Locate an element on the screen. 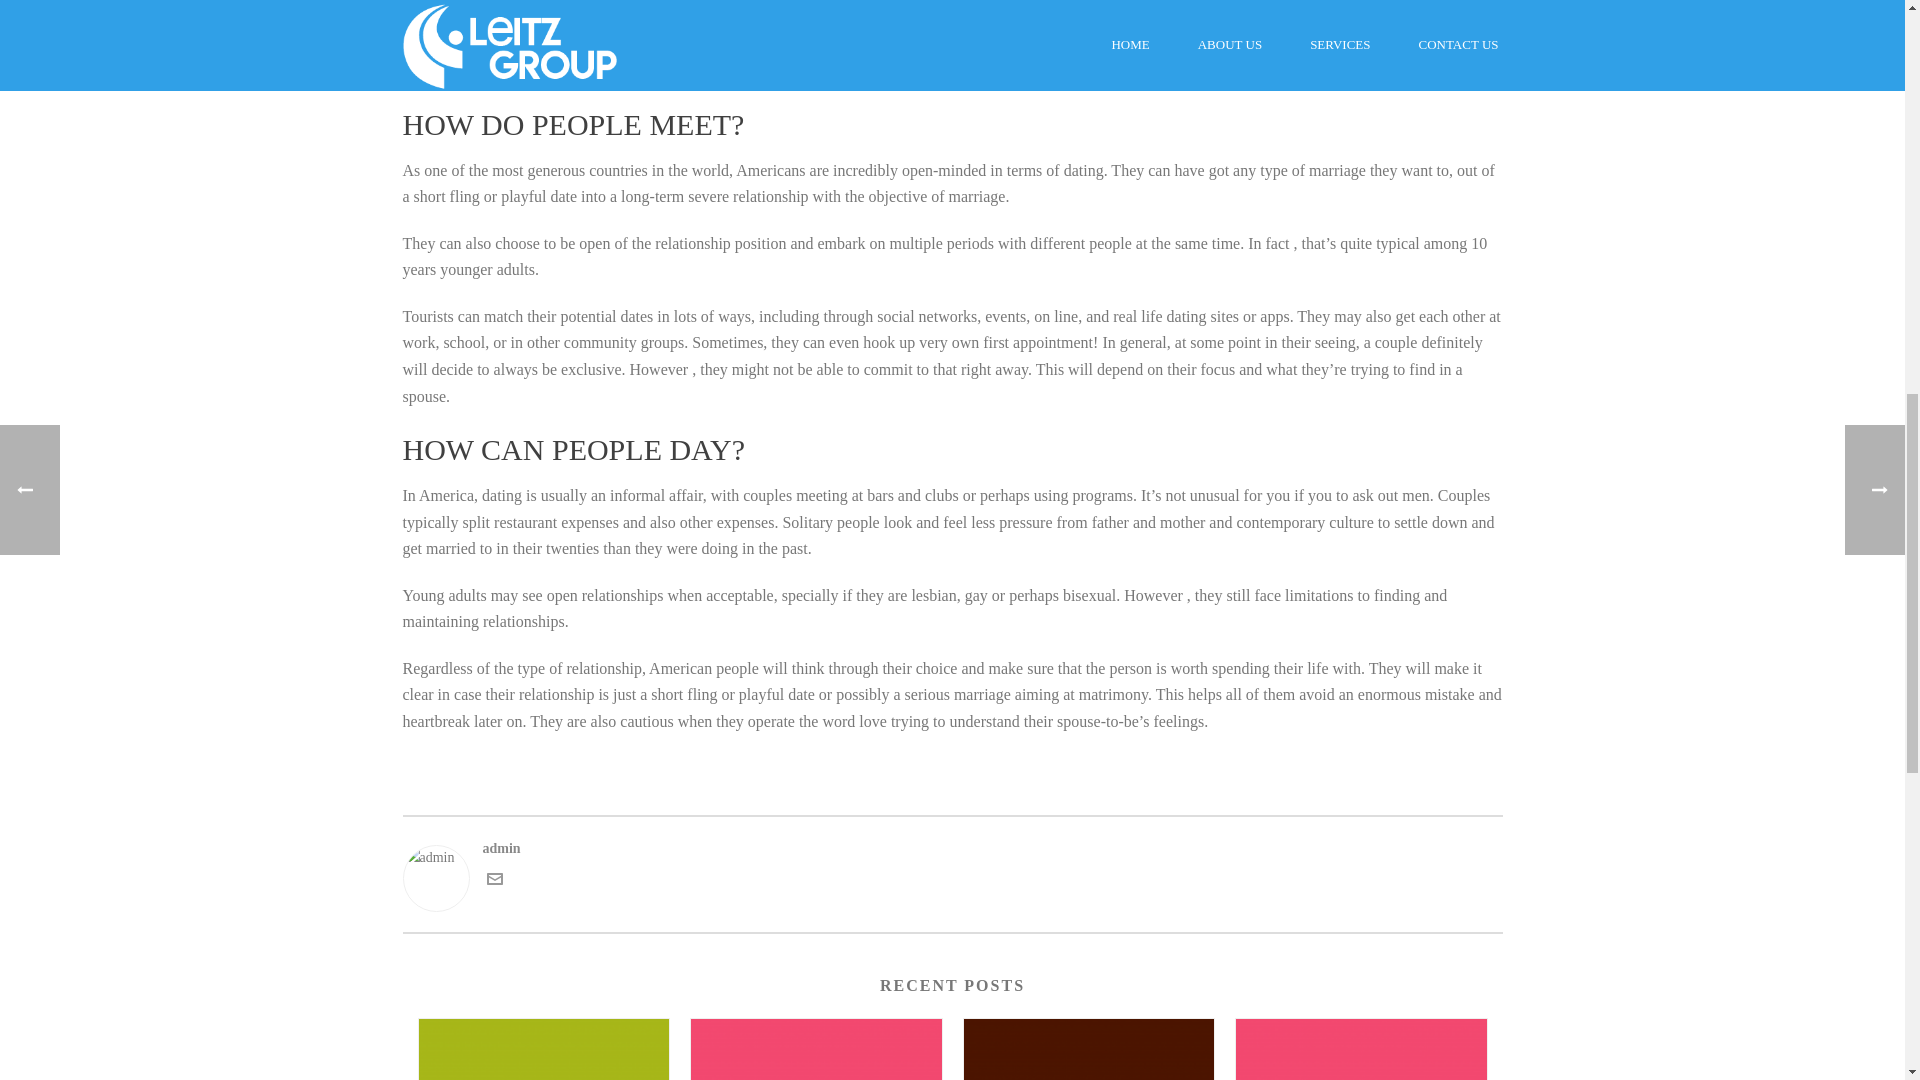 This screenshot has height=1080, width=1920. Get in touch with me via email is located at coordinates (493, 882).